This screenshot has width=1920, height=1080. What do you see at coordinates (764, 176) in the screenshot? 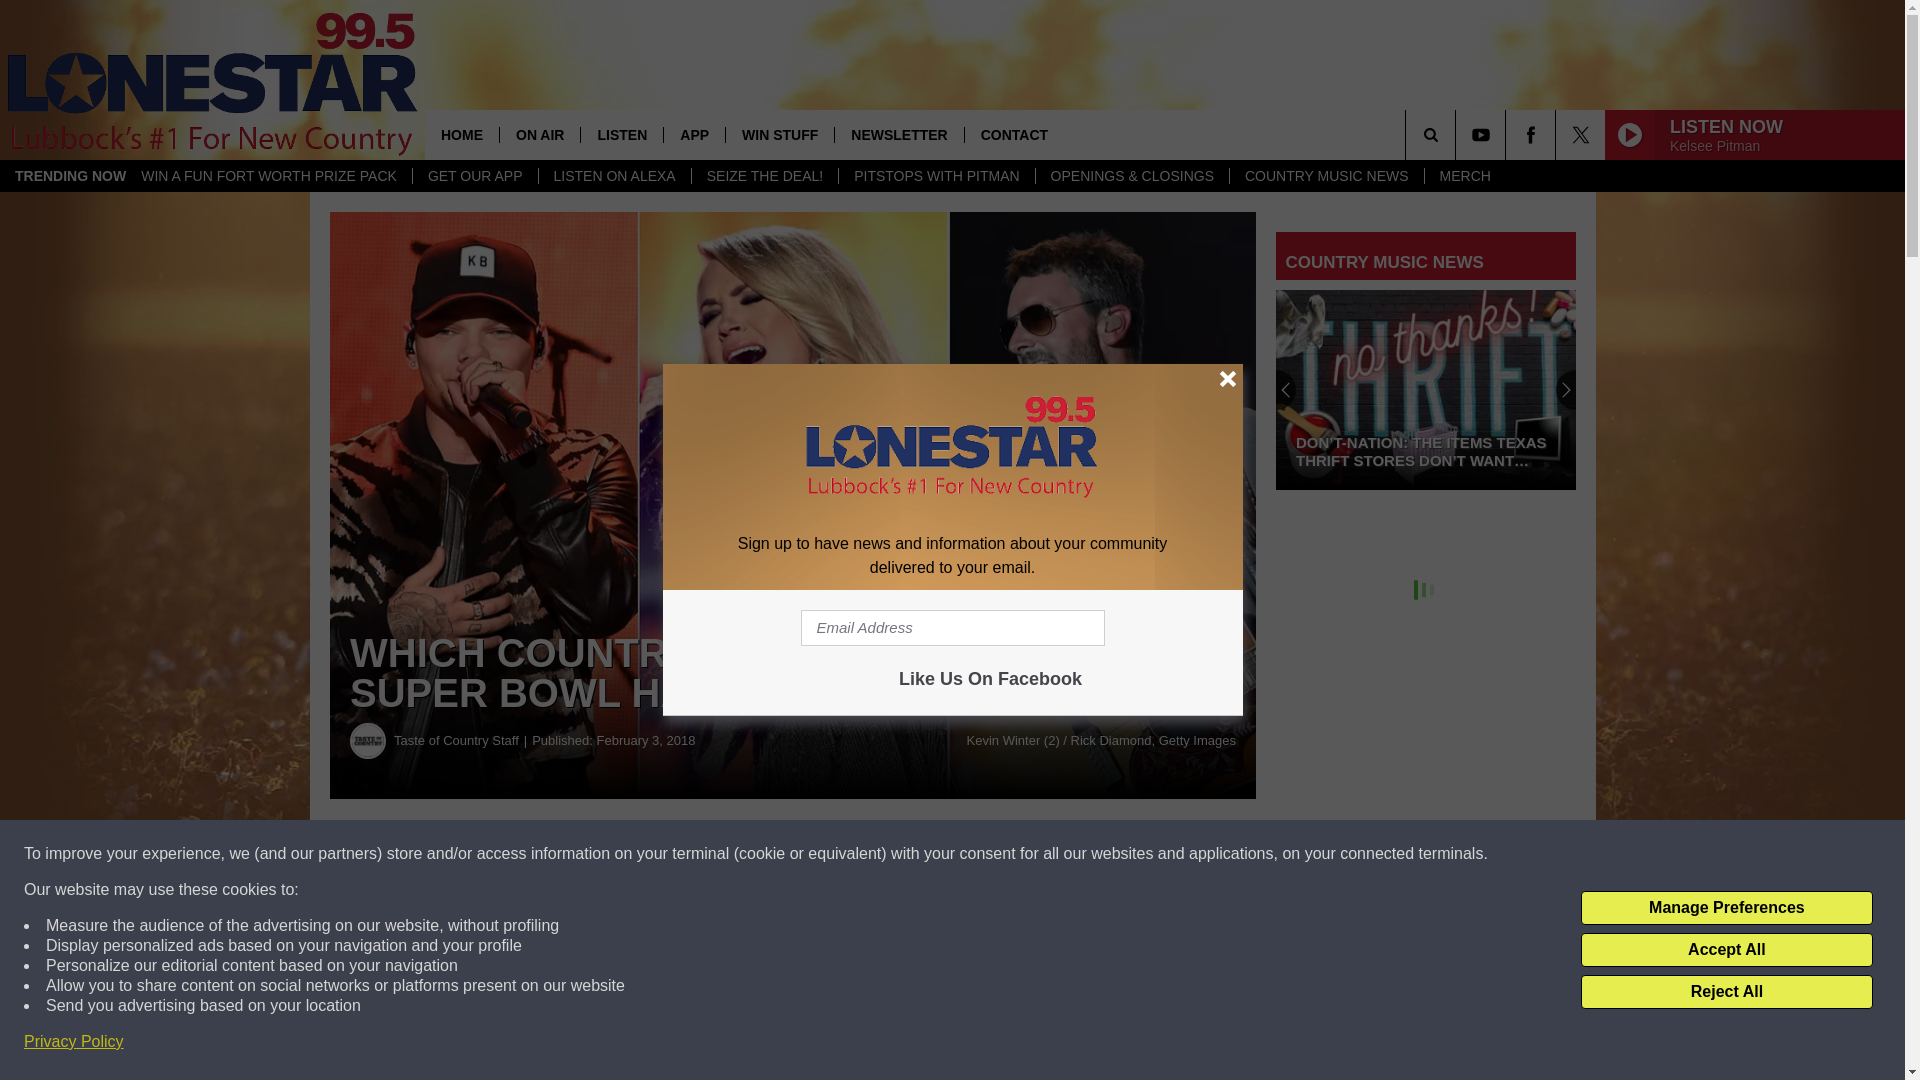
I see `SEIZE THE DEAL!` at bounding box center [764, 176].